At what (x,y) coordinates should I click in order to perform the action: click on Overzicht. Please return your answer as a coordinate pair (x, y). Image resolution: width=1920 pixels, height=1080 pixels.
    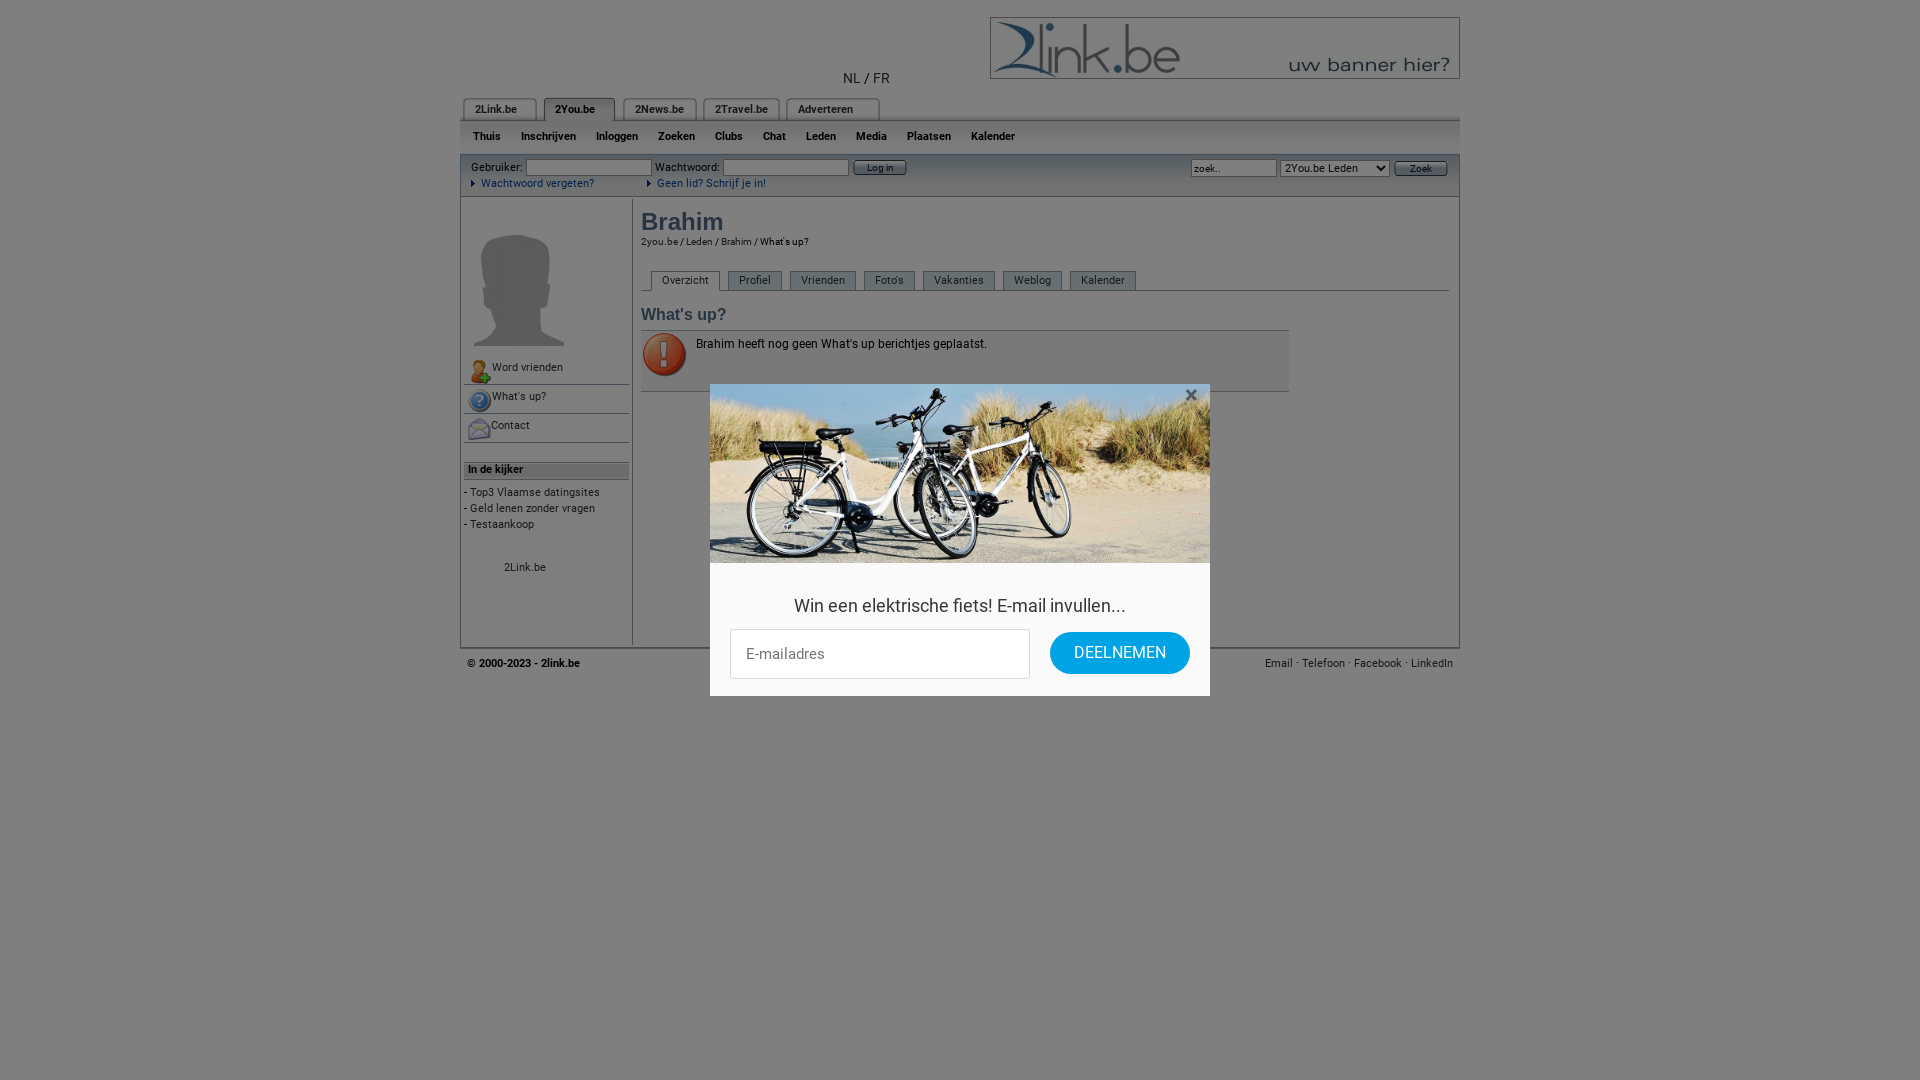
    Looking at the image, I should click on (686, 281).